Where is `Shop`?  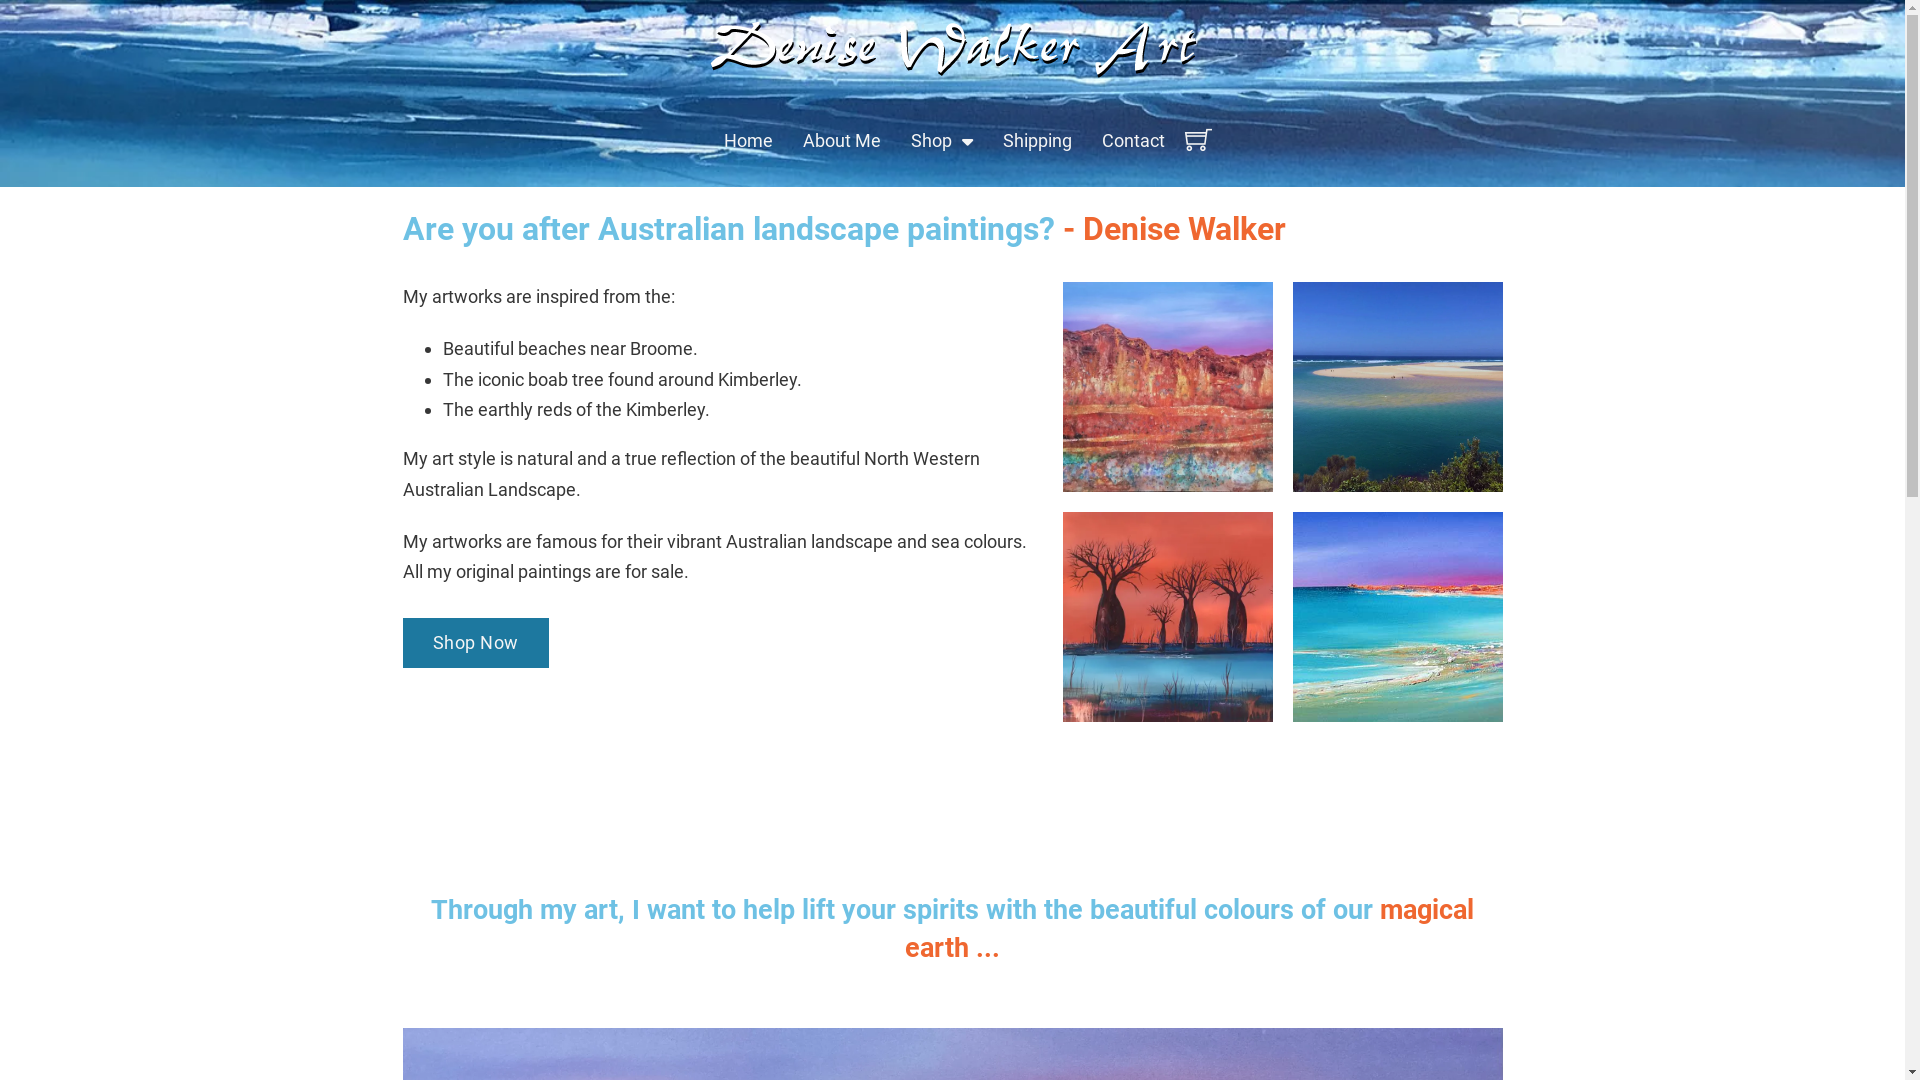 Shop is located at coordinates (930, 142).